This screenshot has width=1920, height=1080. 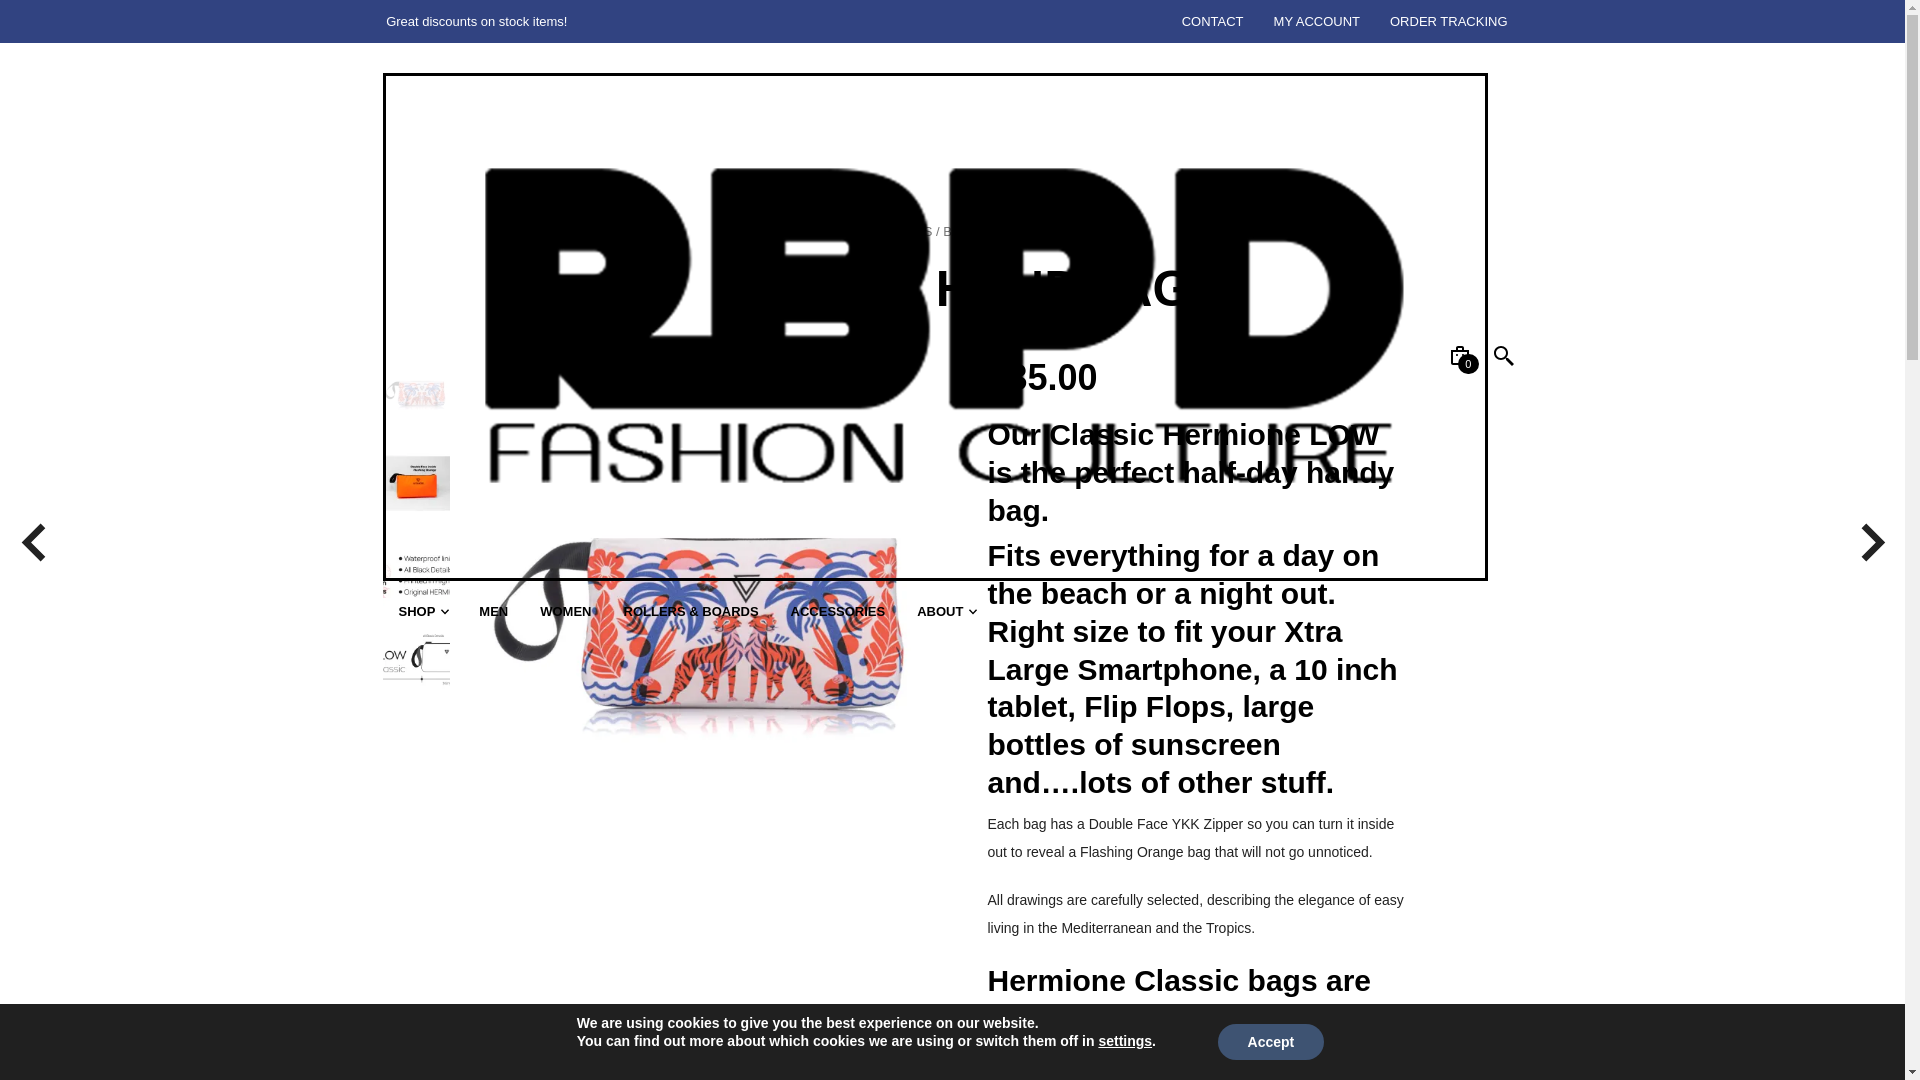 What do you see at coordinates (838, 611) in the screenshot?
I see `ACCESSORIES` at bounding box center [838, 611].